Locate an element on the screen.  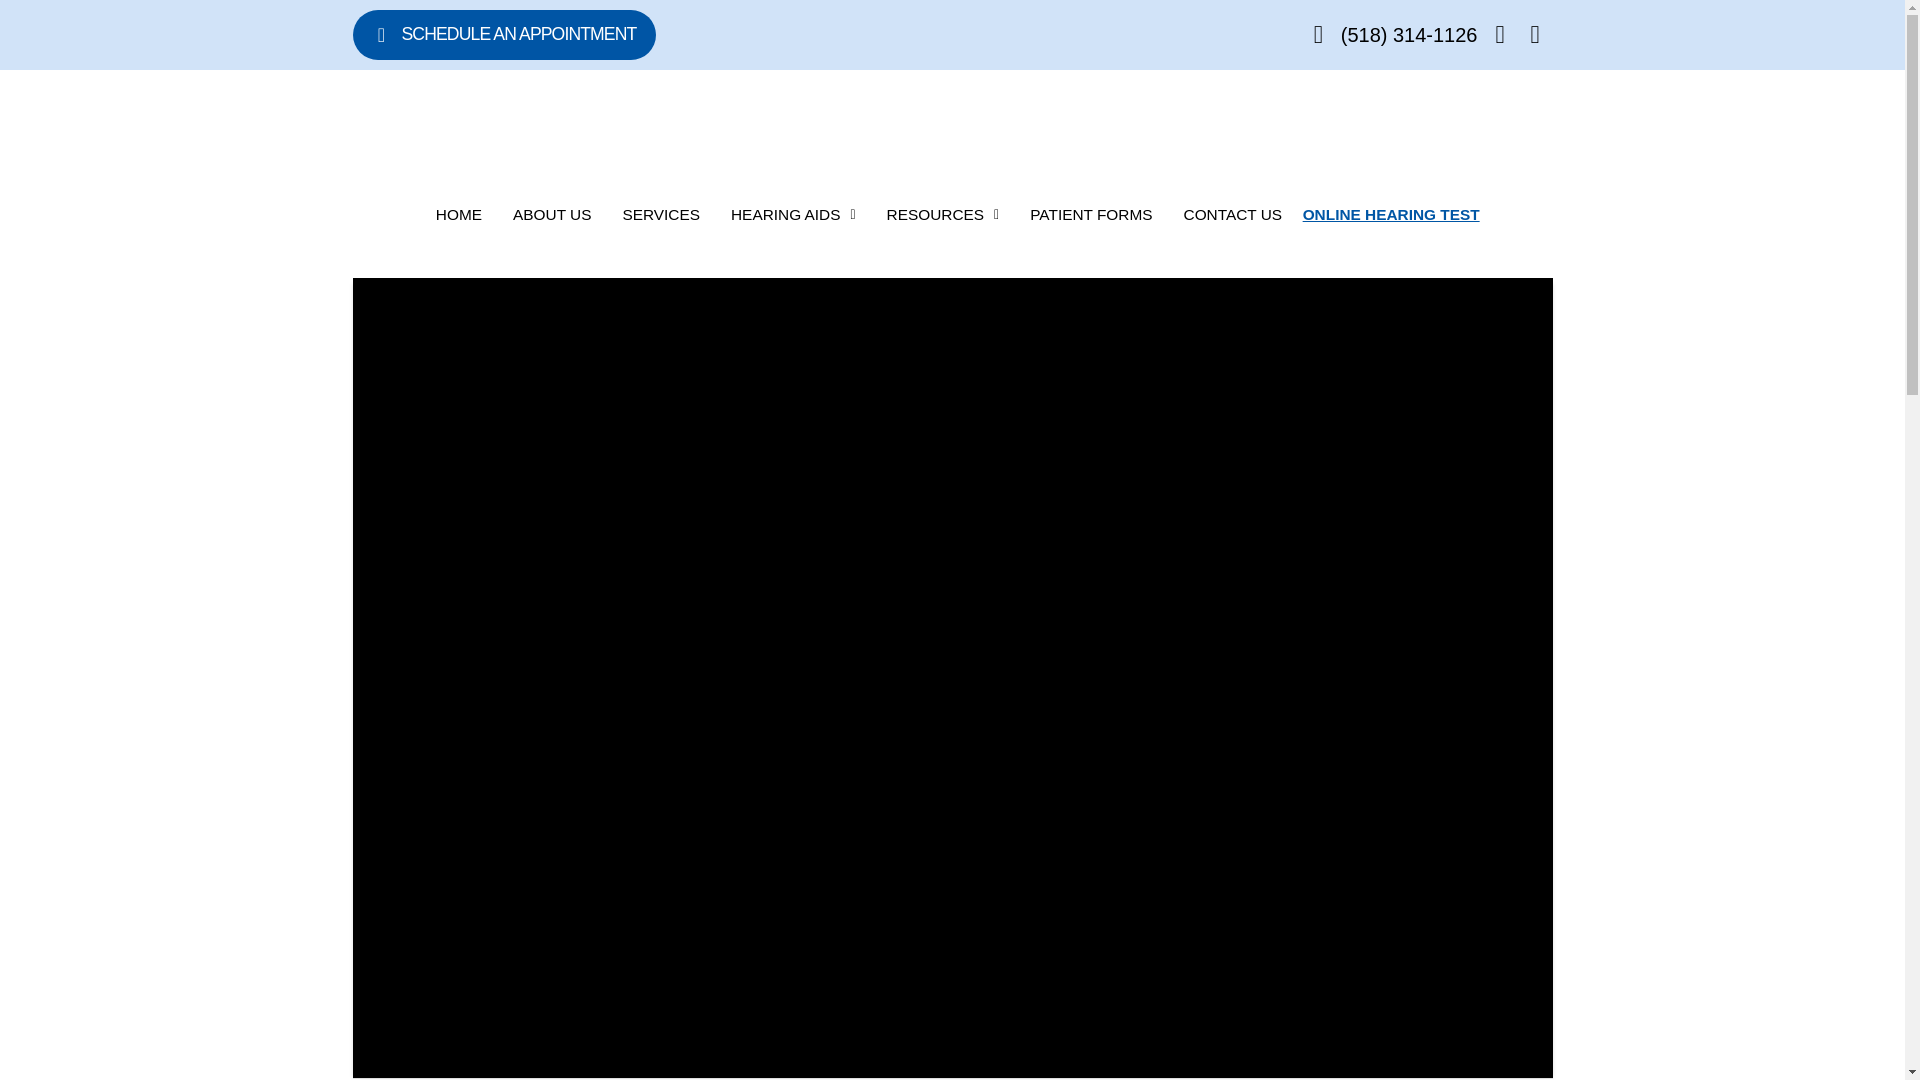
SCHEDULE AN APPOINTMENT is located at coordinates (504, 34).